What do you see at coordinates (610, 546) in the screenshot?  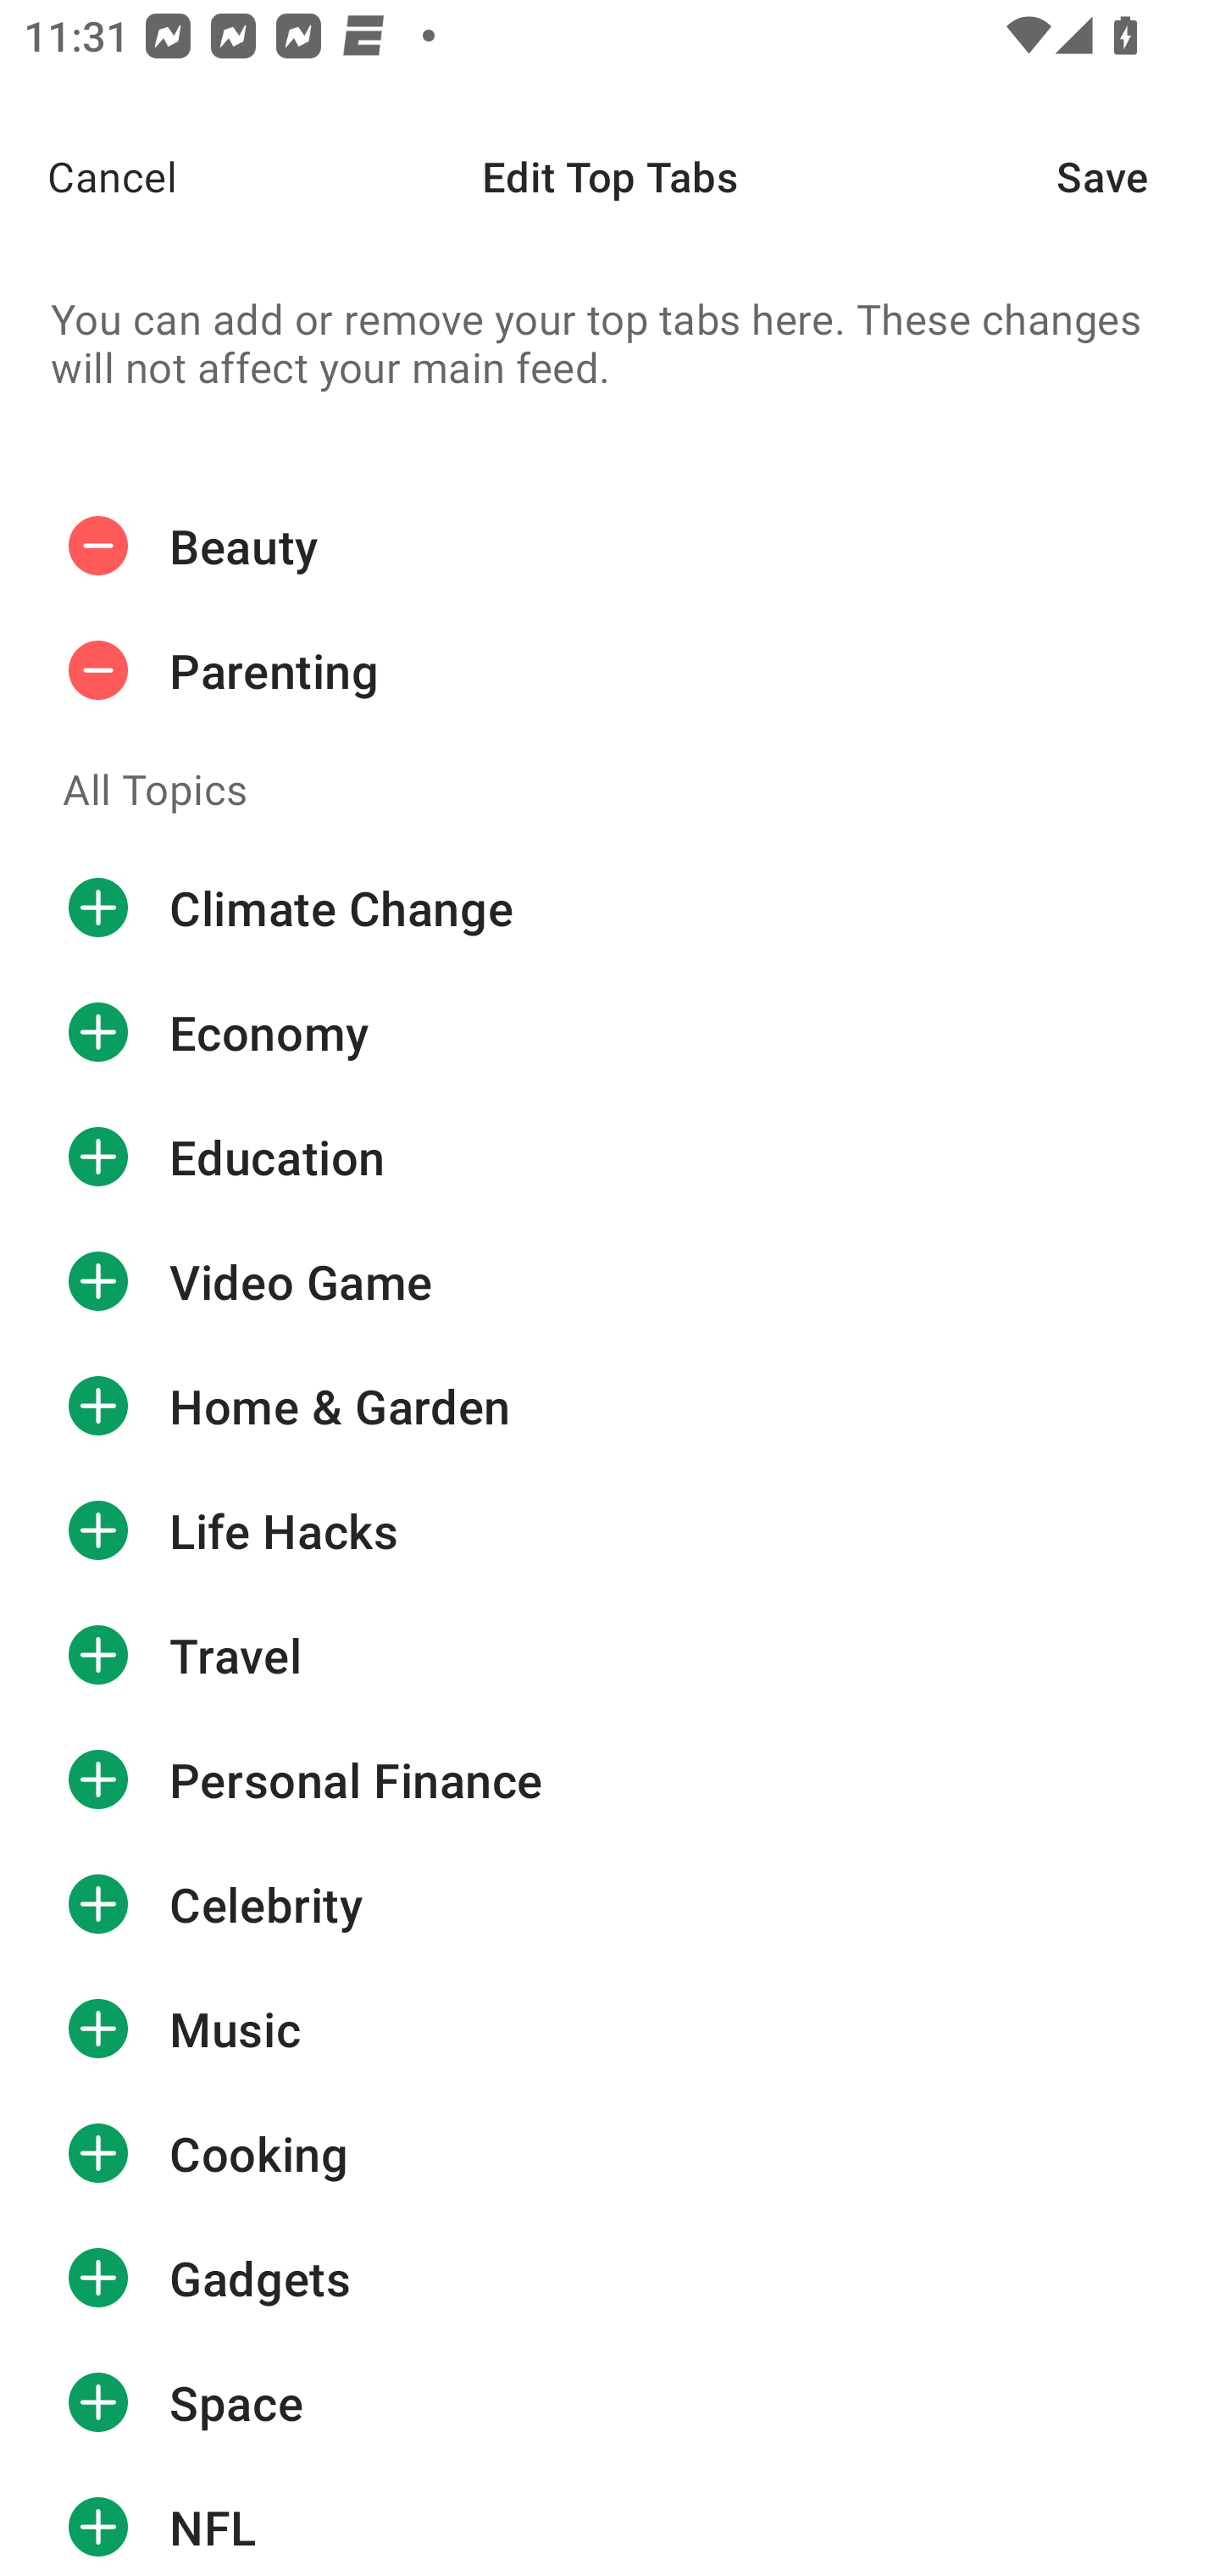 I see `Beauty` at bounding box center [610, 546].